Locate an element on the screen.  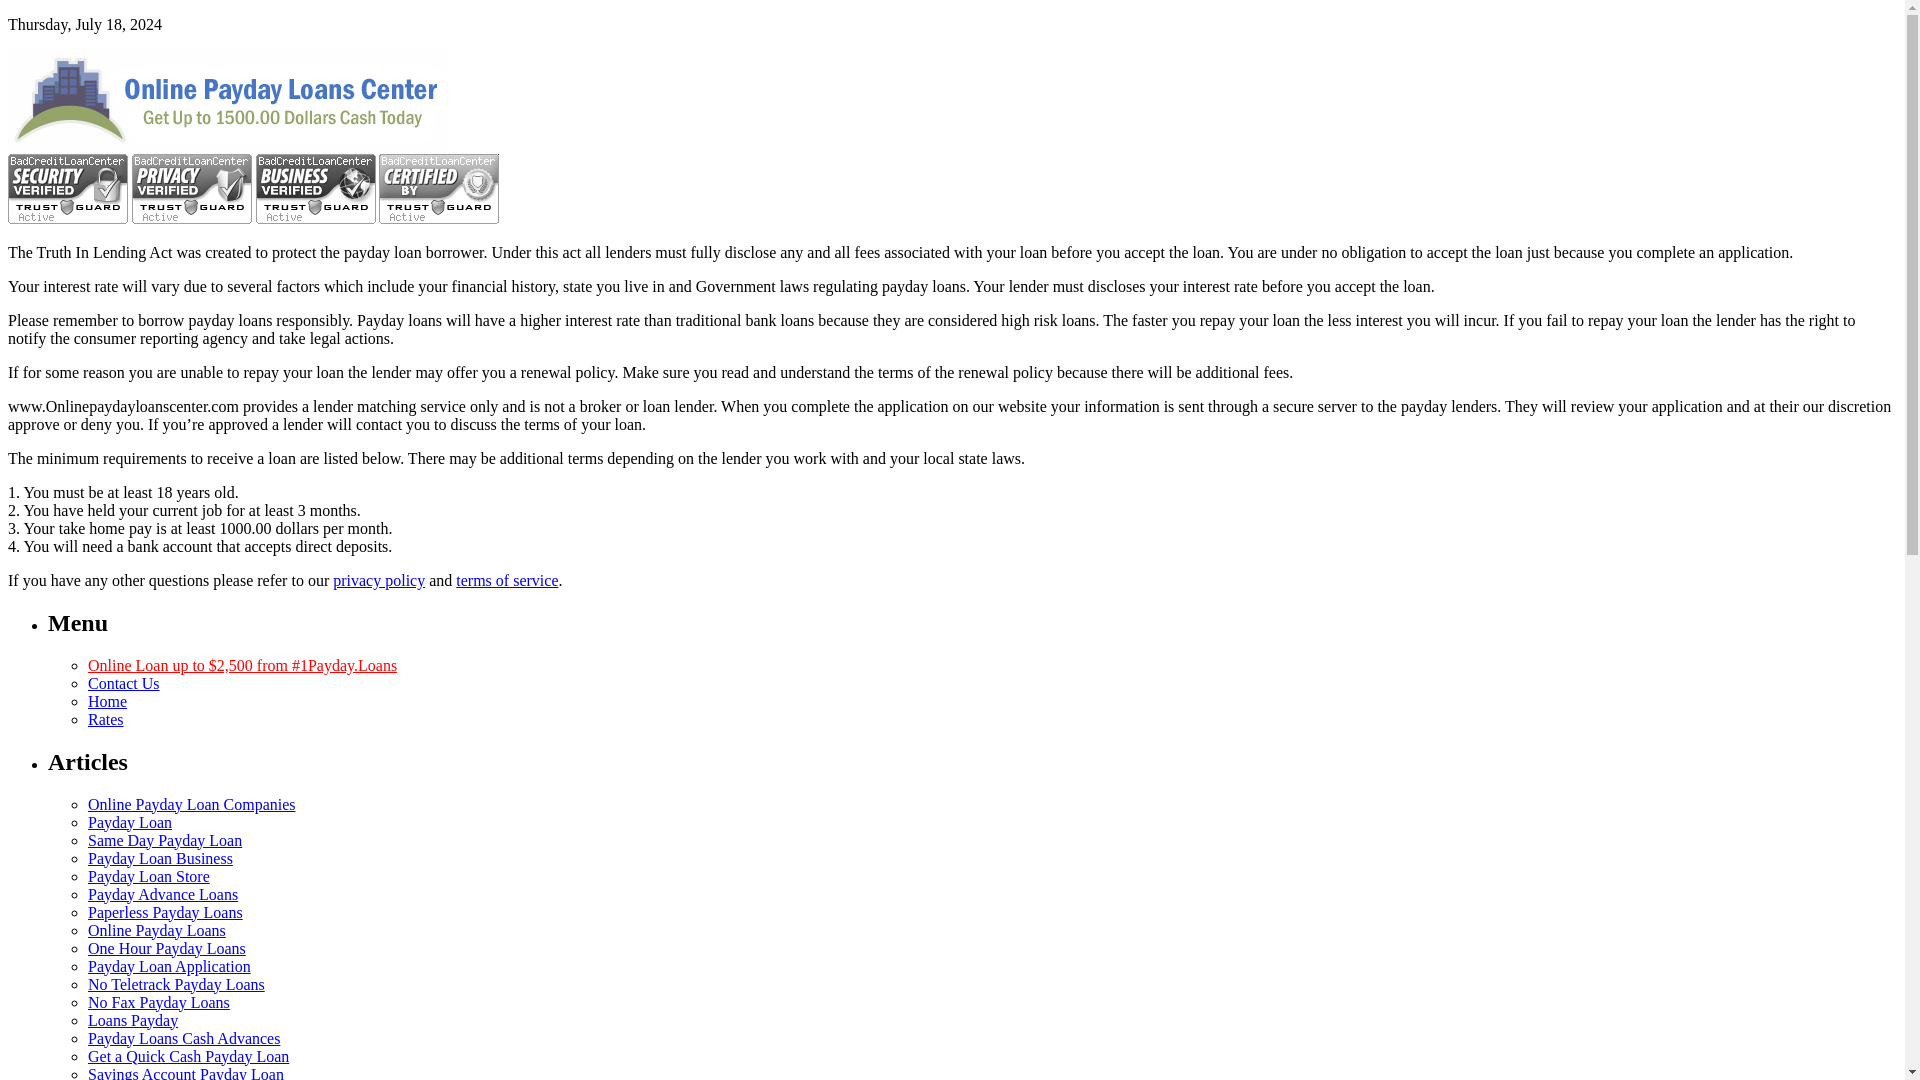
Paperless Payday Loans is located at coordinates (166, 912).